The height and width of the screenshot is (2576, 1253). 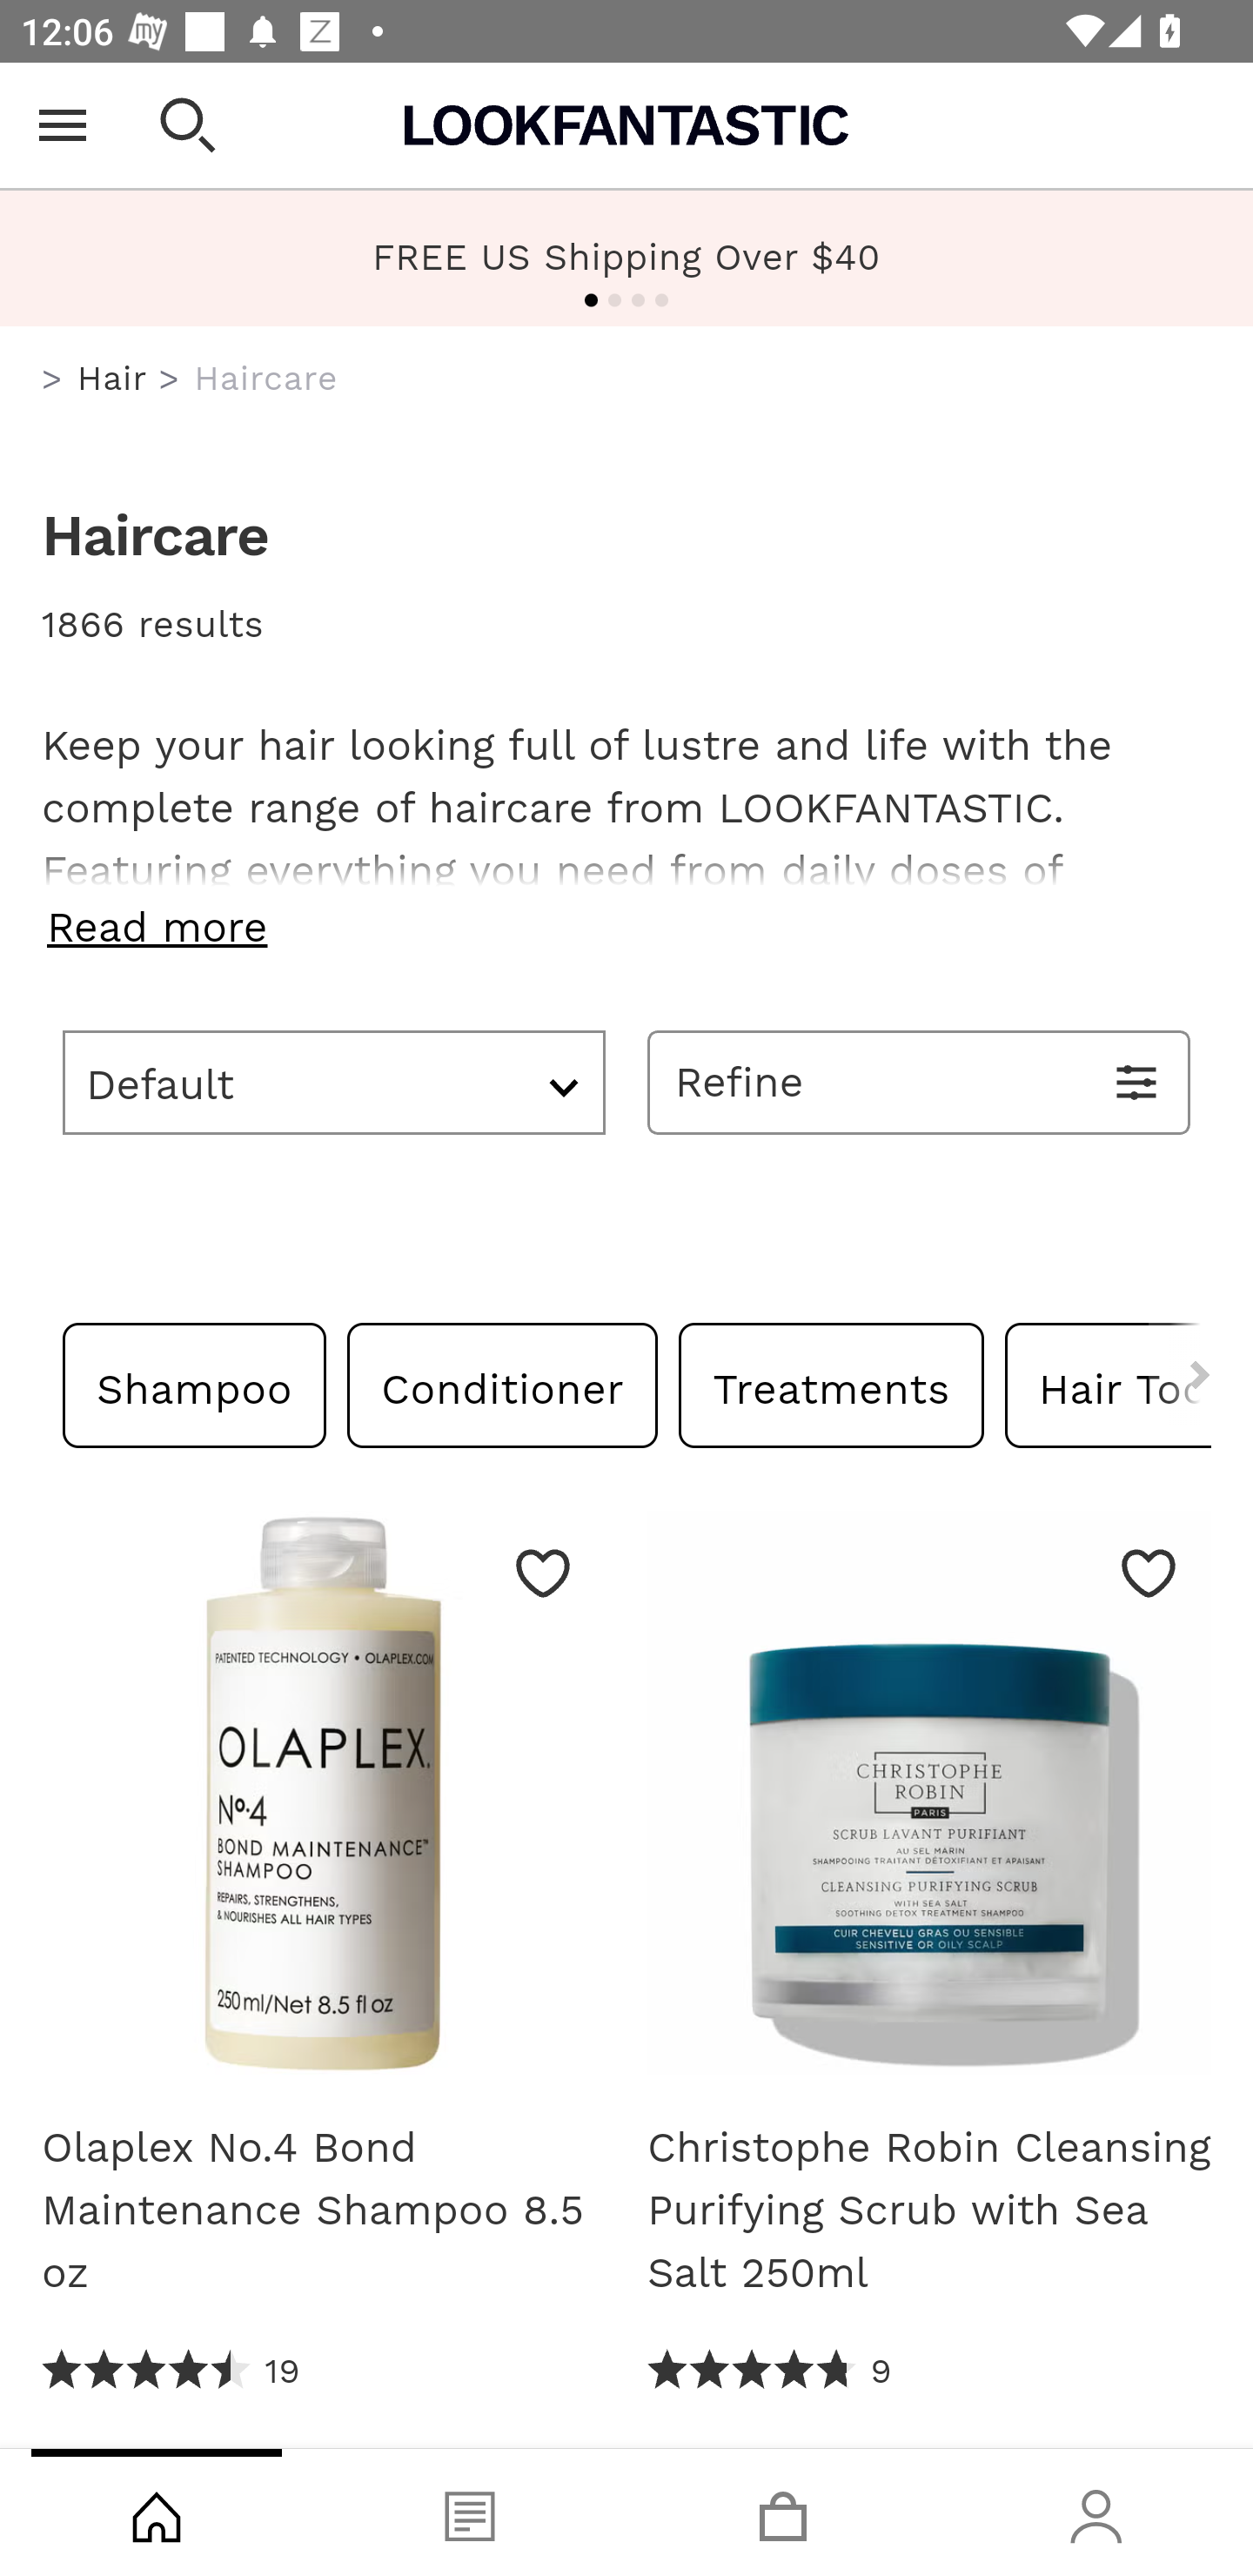 What do you see at coordinates (1149, 1572) in the screenshot?
I see `Save to Wishlist` at bounding box center [1149, 1572].